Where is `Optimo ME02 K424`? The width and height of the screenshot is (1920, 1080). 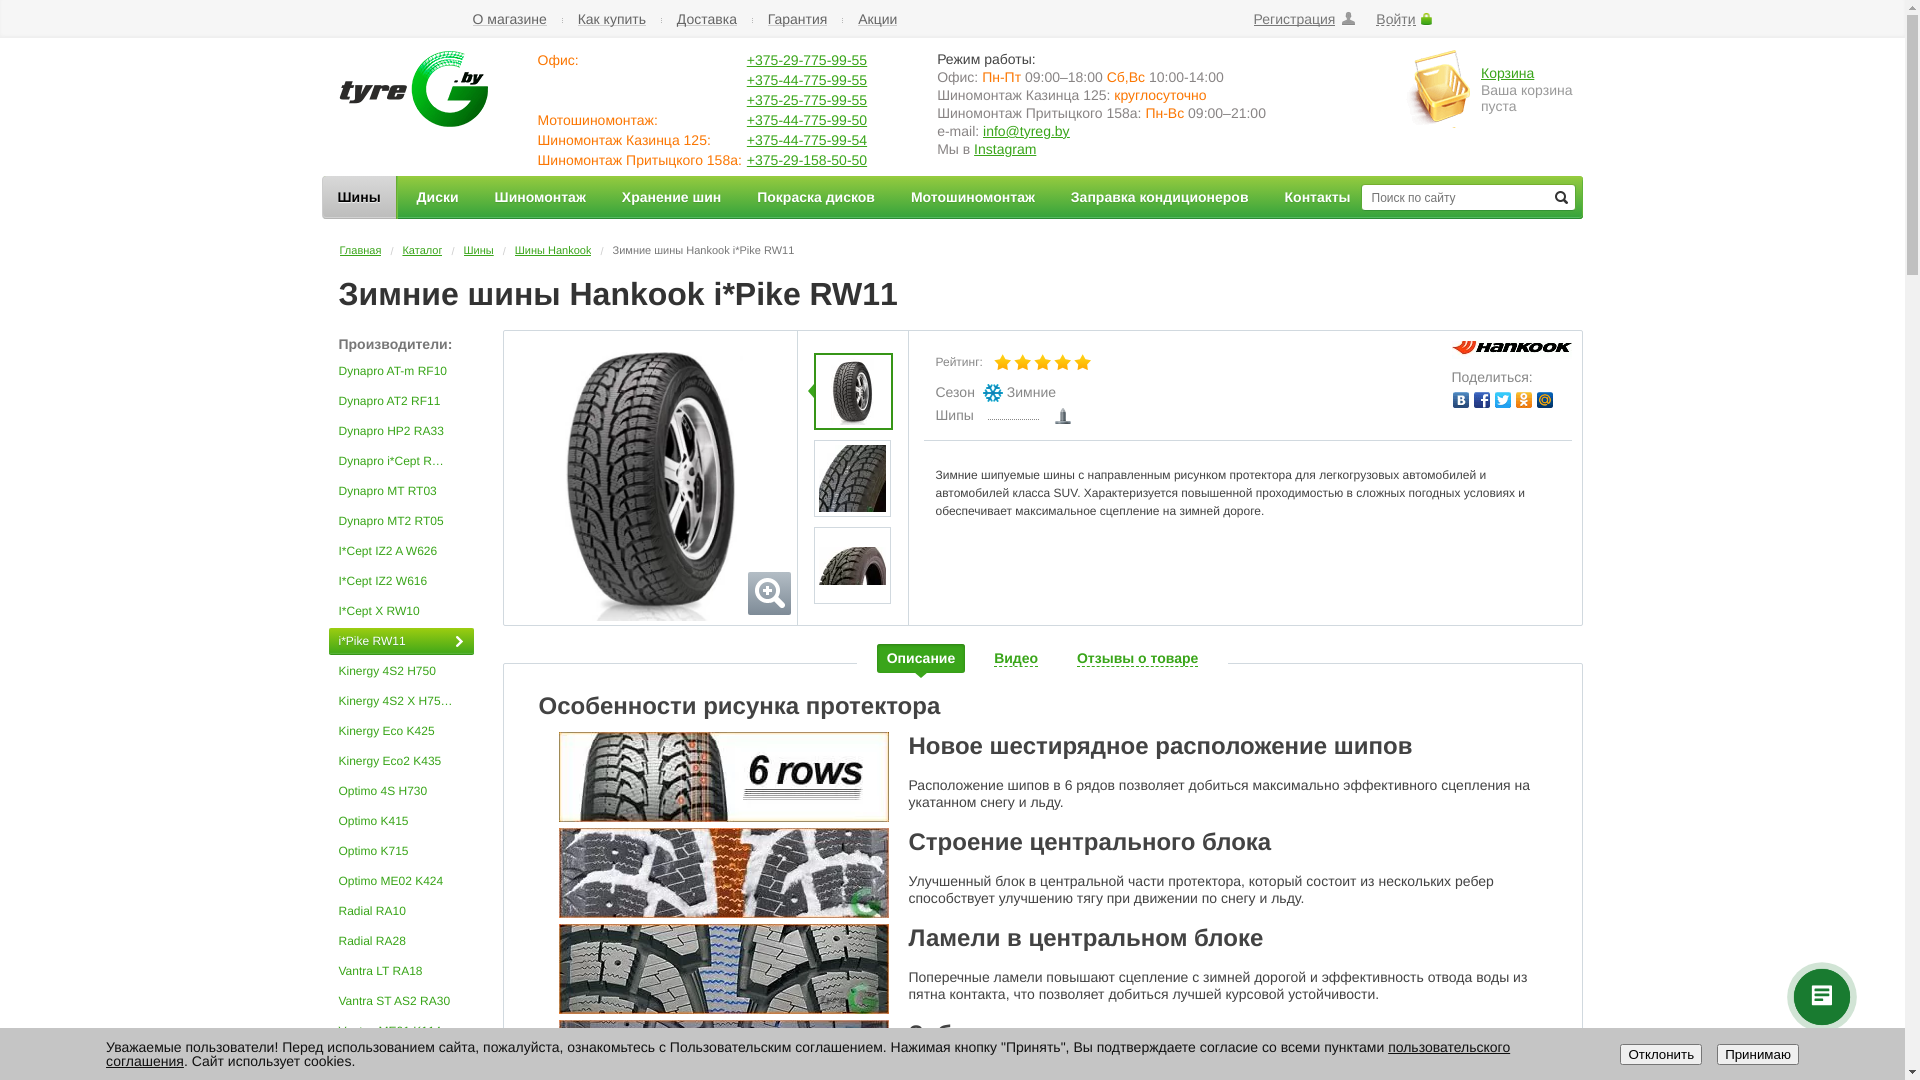 Optimo ME02 K424 is located at coordinates (400, 882).